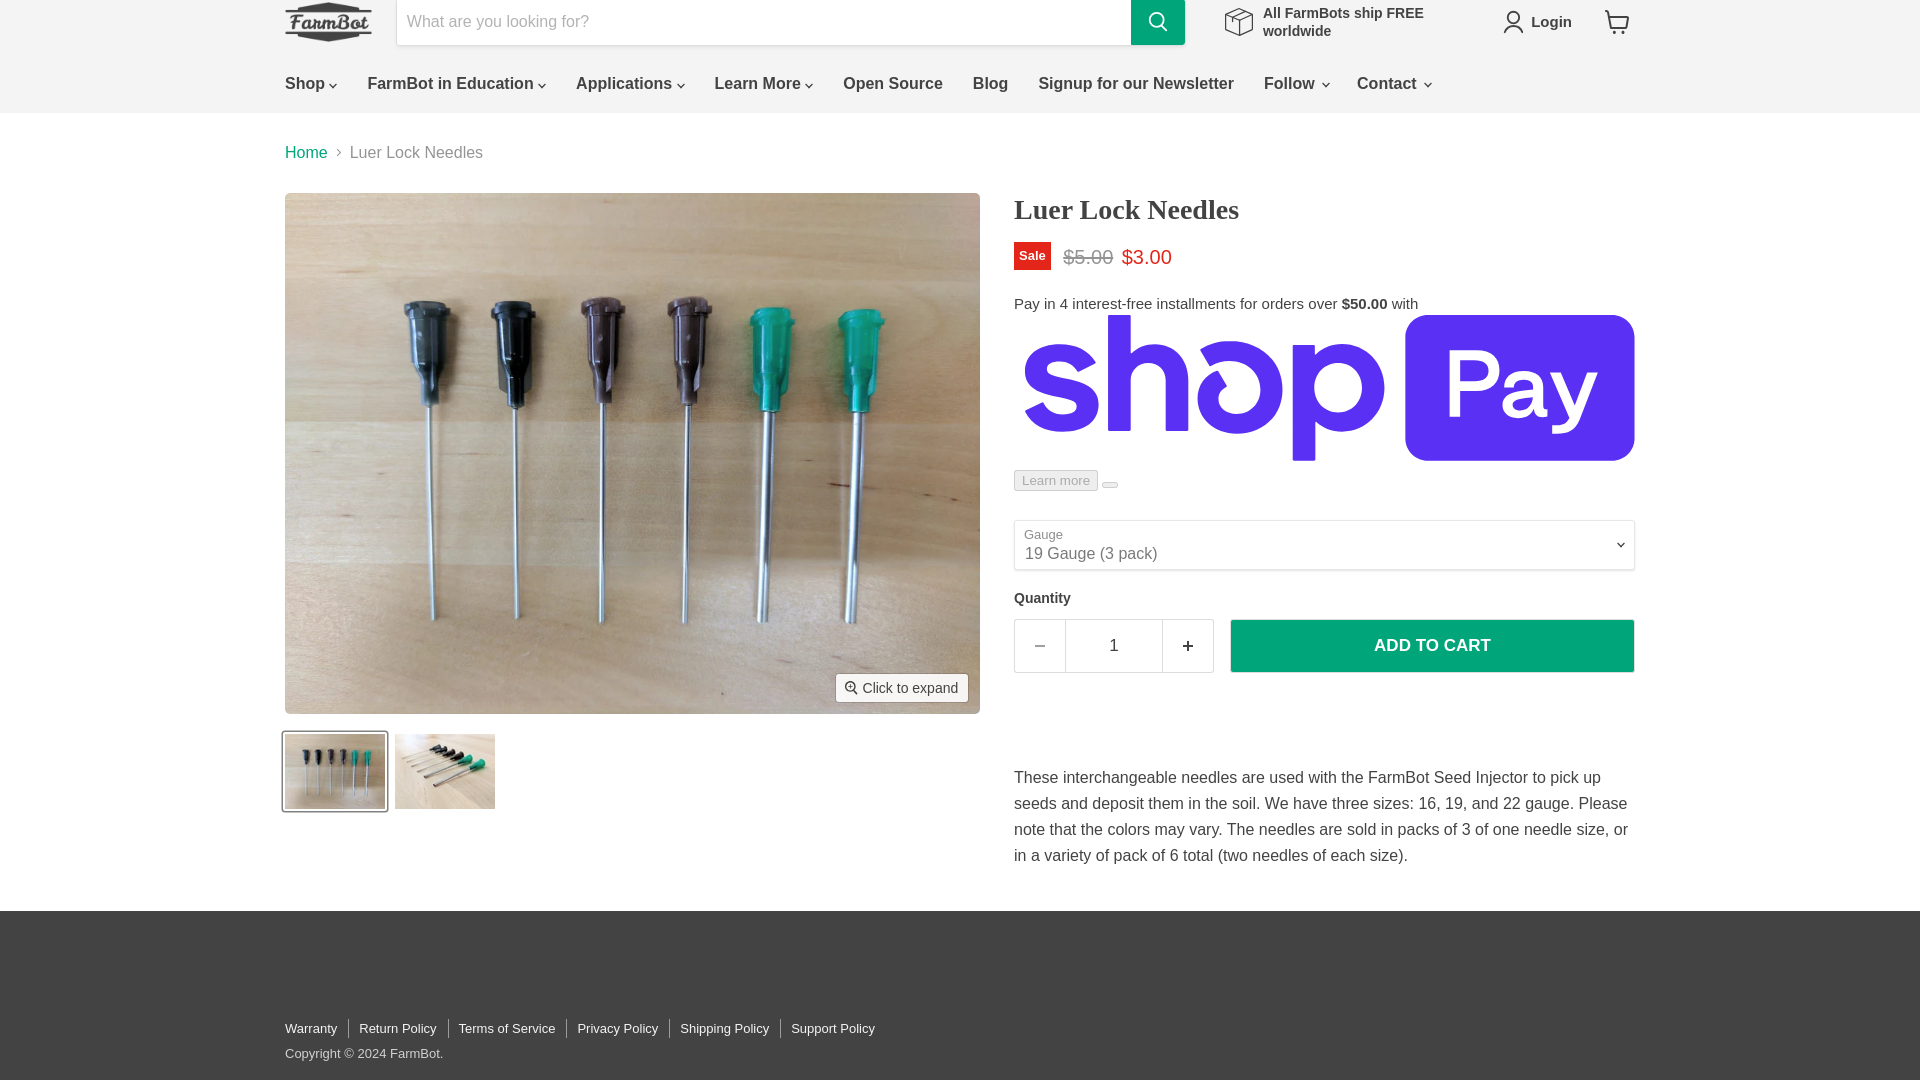  I want to click on Shop now, so click(1344, 22).